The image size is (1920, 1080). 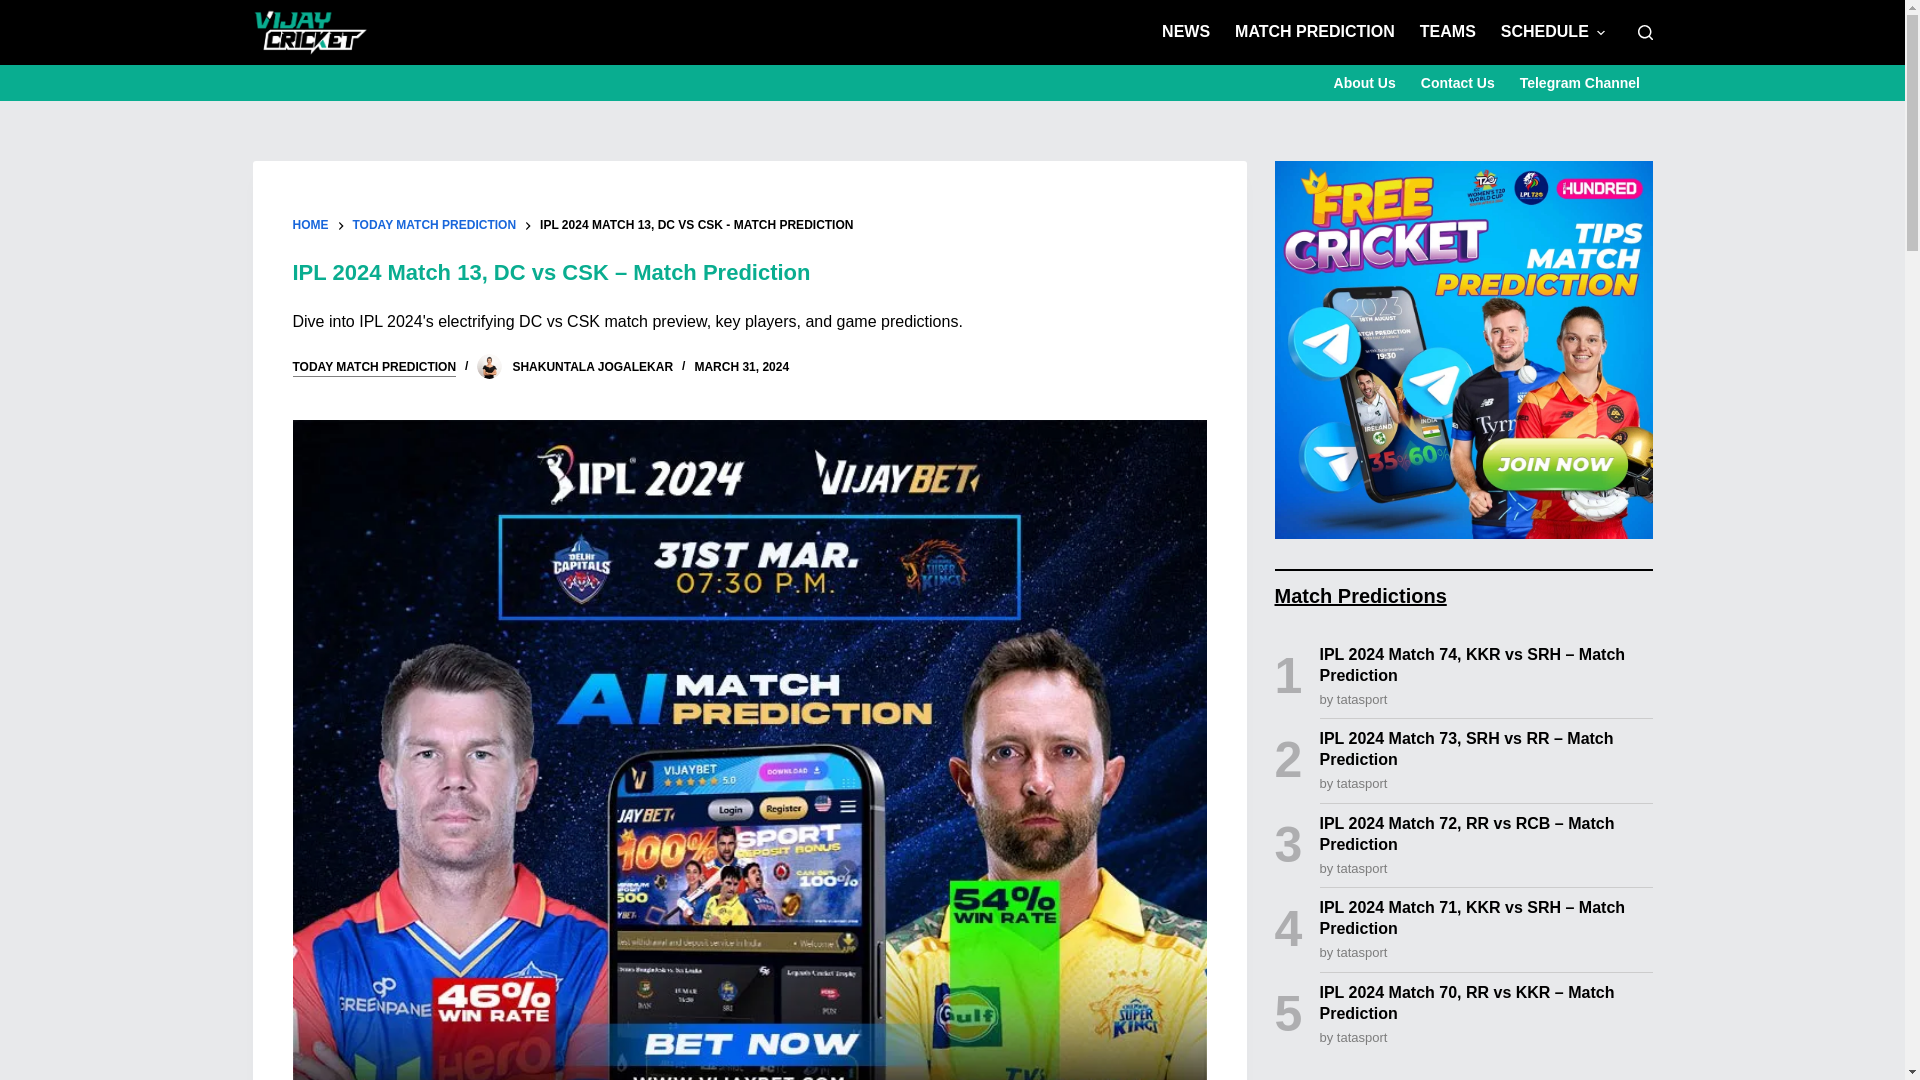 What do you see at coordinates (592, 366) in the screenshot?
I see `SHAKUNTALA JOGALEKAR` at bounding box center [592, 366].